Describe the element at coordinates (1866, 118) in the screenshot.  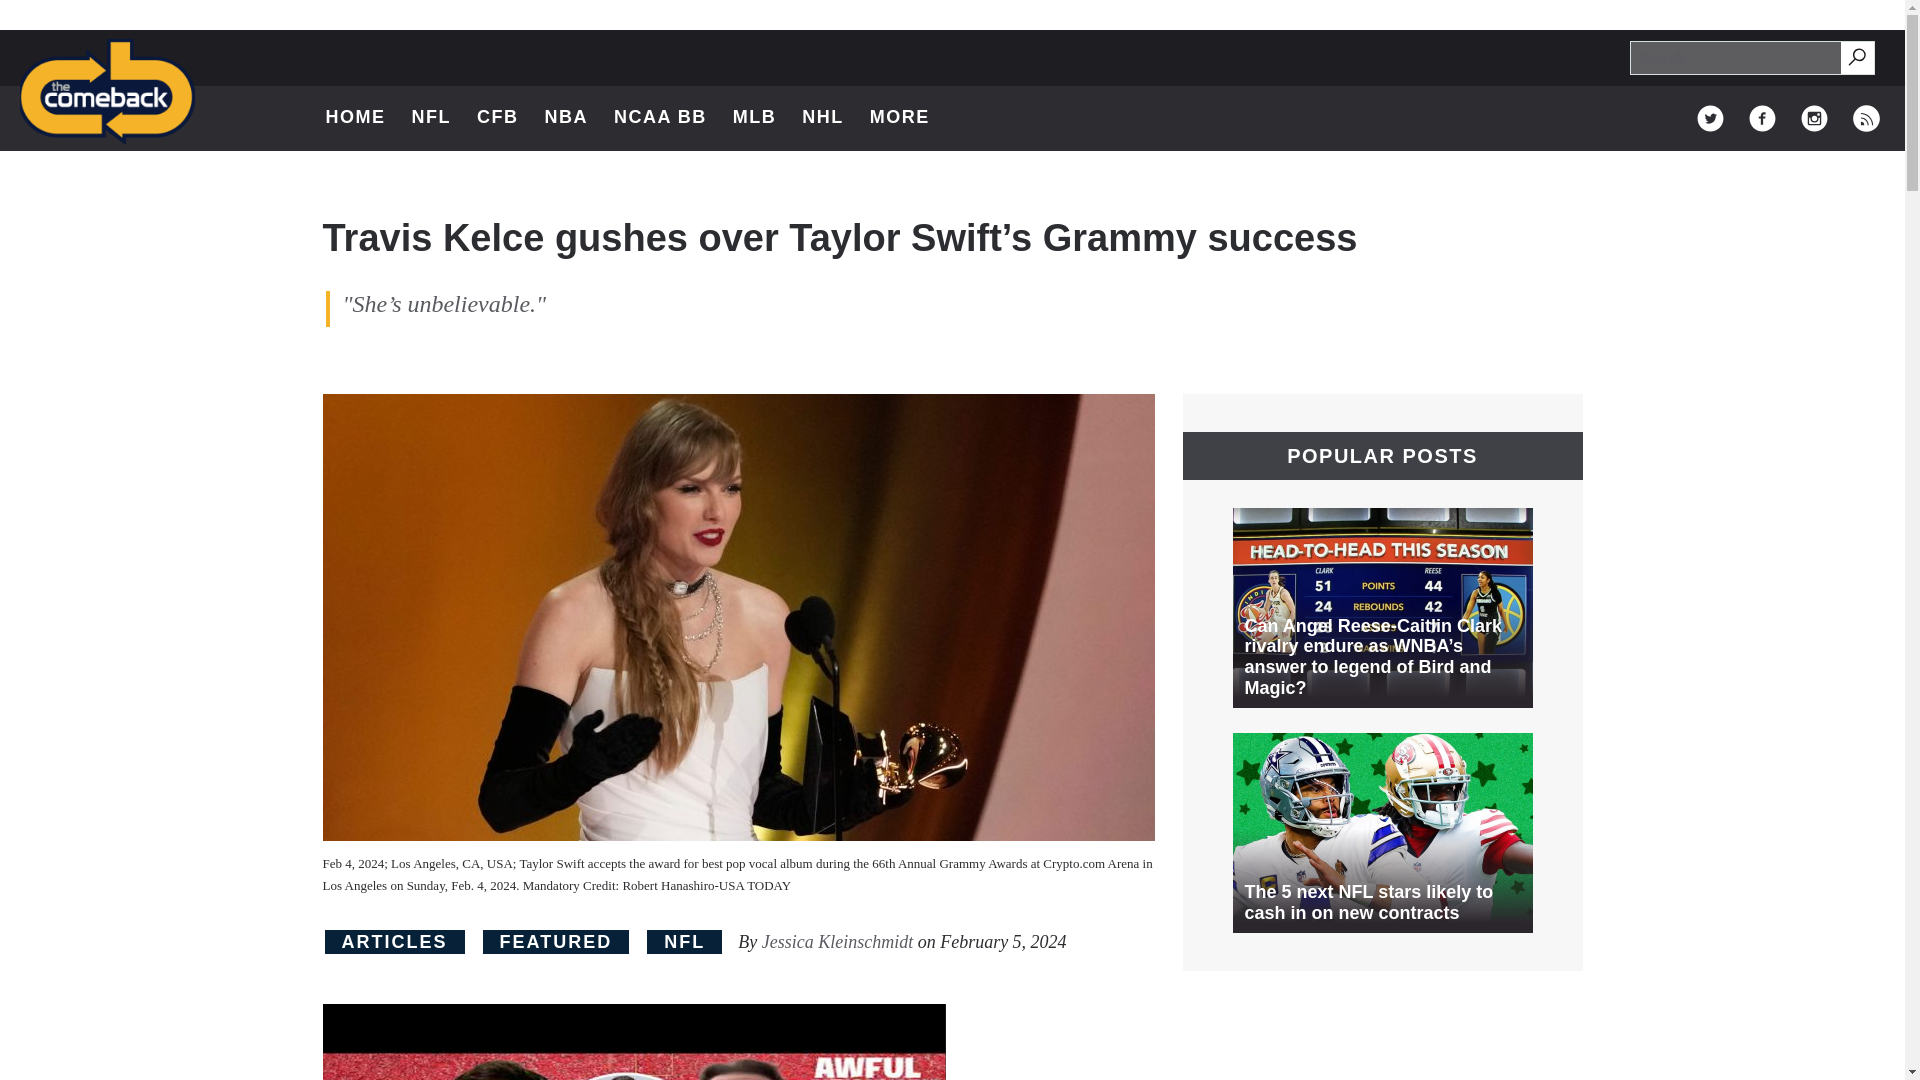
I see `View all posts in NFL` at that location.